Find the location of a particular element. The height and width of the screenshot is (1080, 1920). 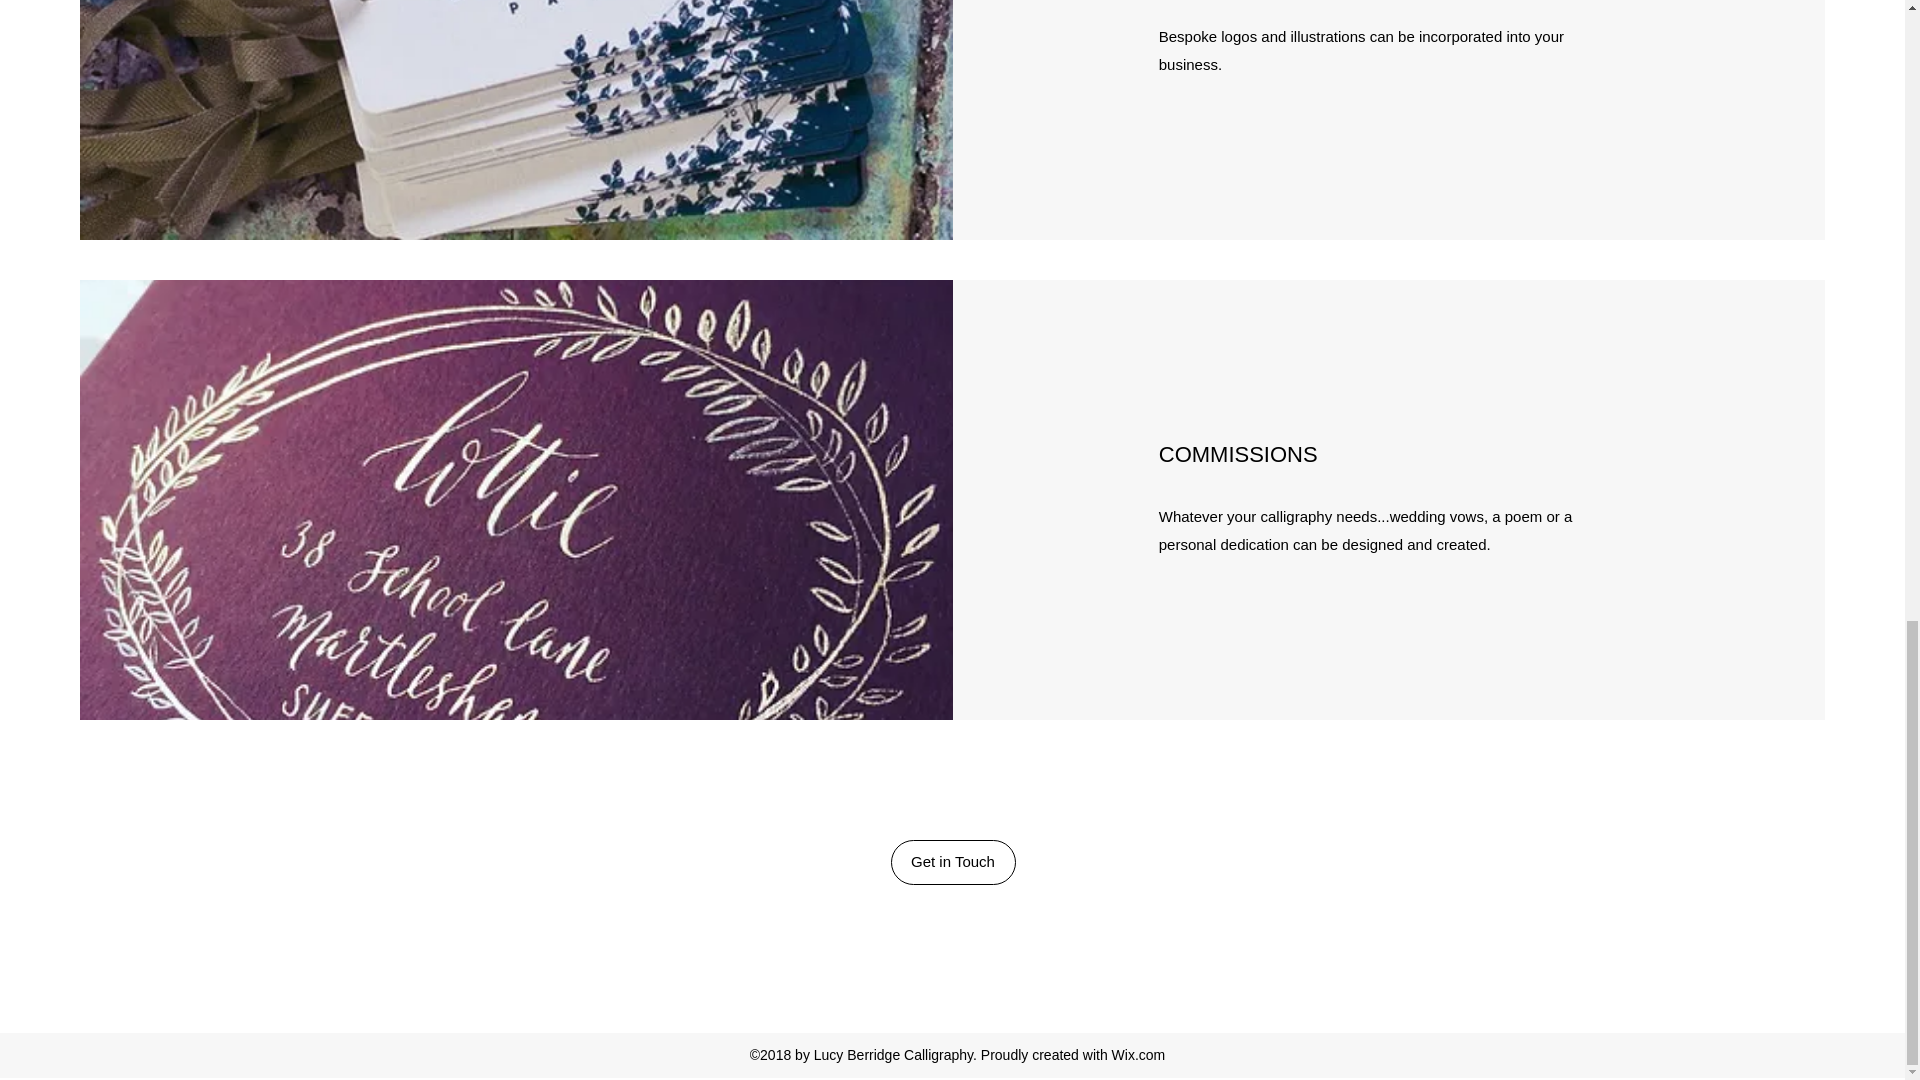

Get in Touch is located at coordinates (952, 862).